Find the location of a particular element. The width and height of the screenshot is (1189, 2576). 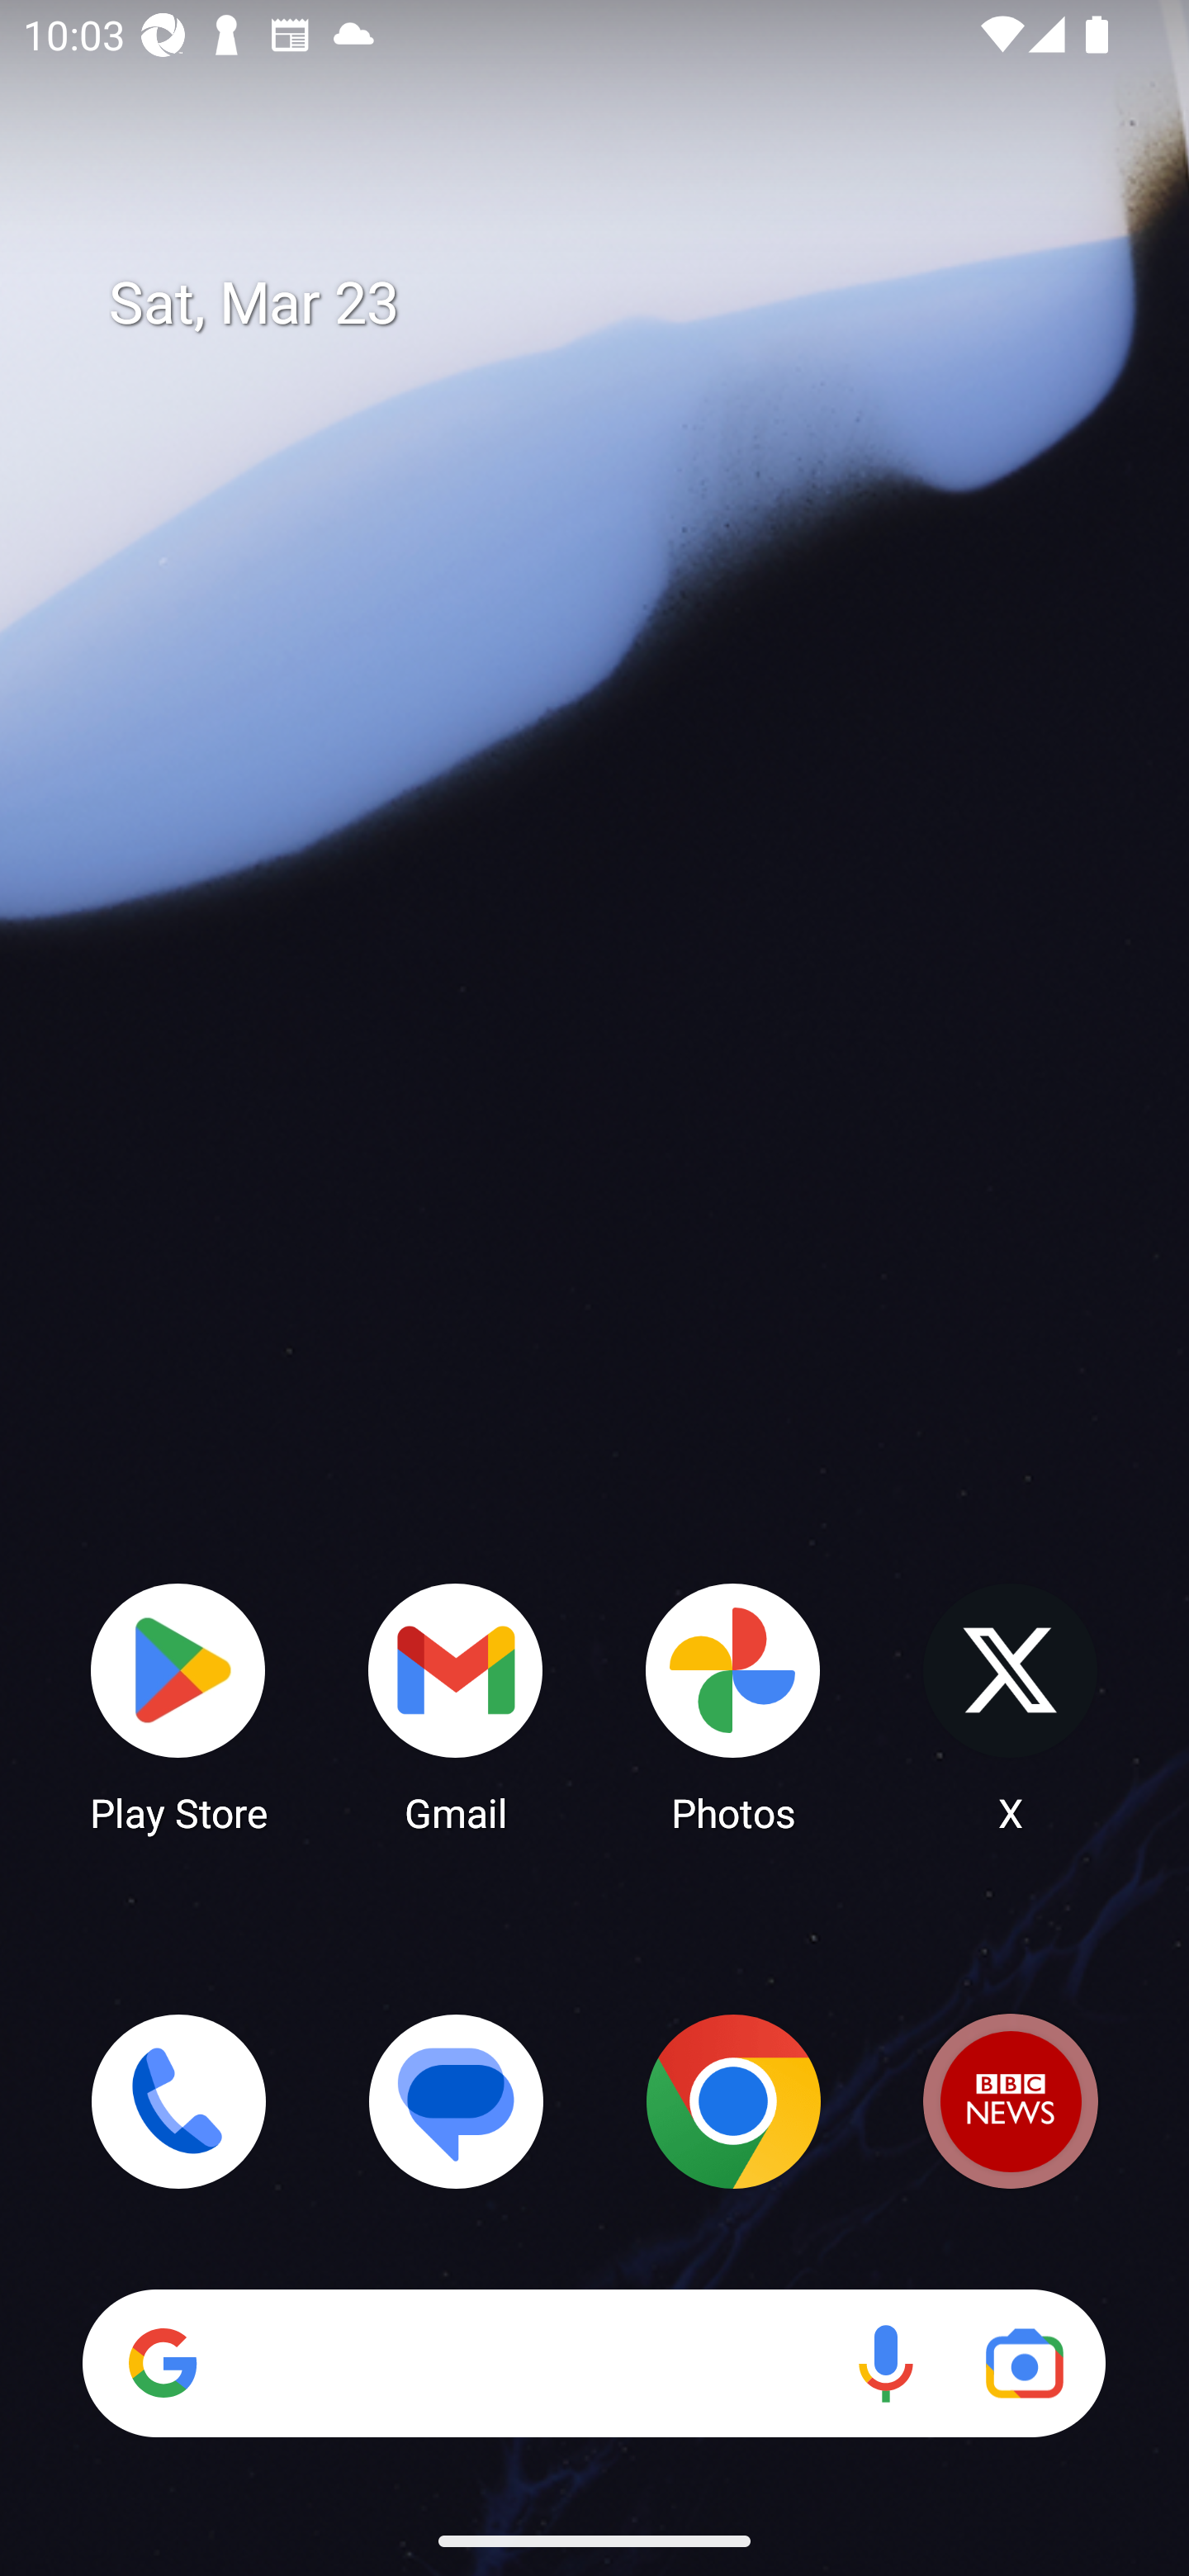

Photos is located at coordinates (733, 1706).